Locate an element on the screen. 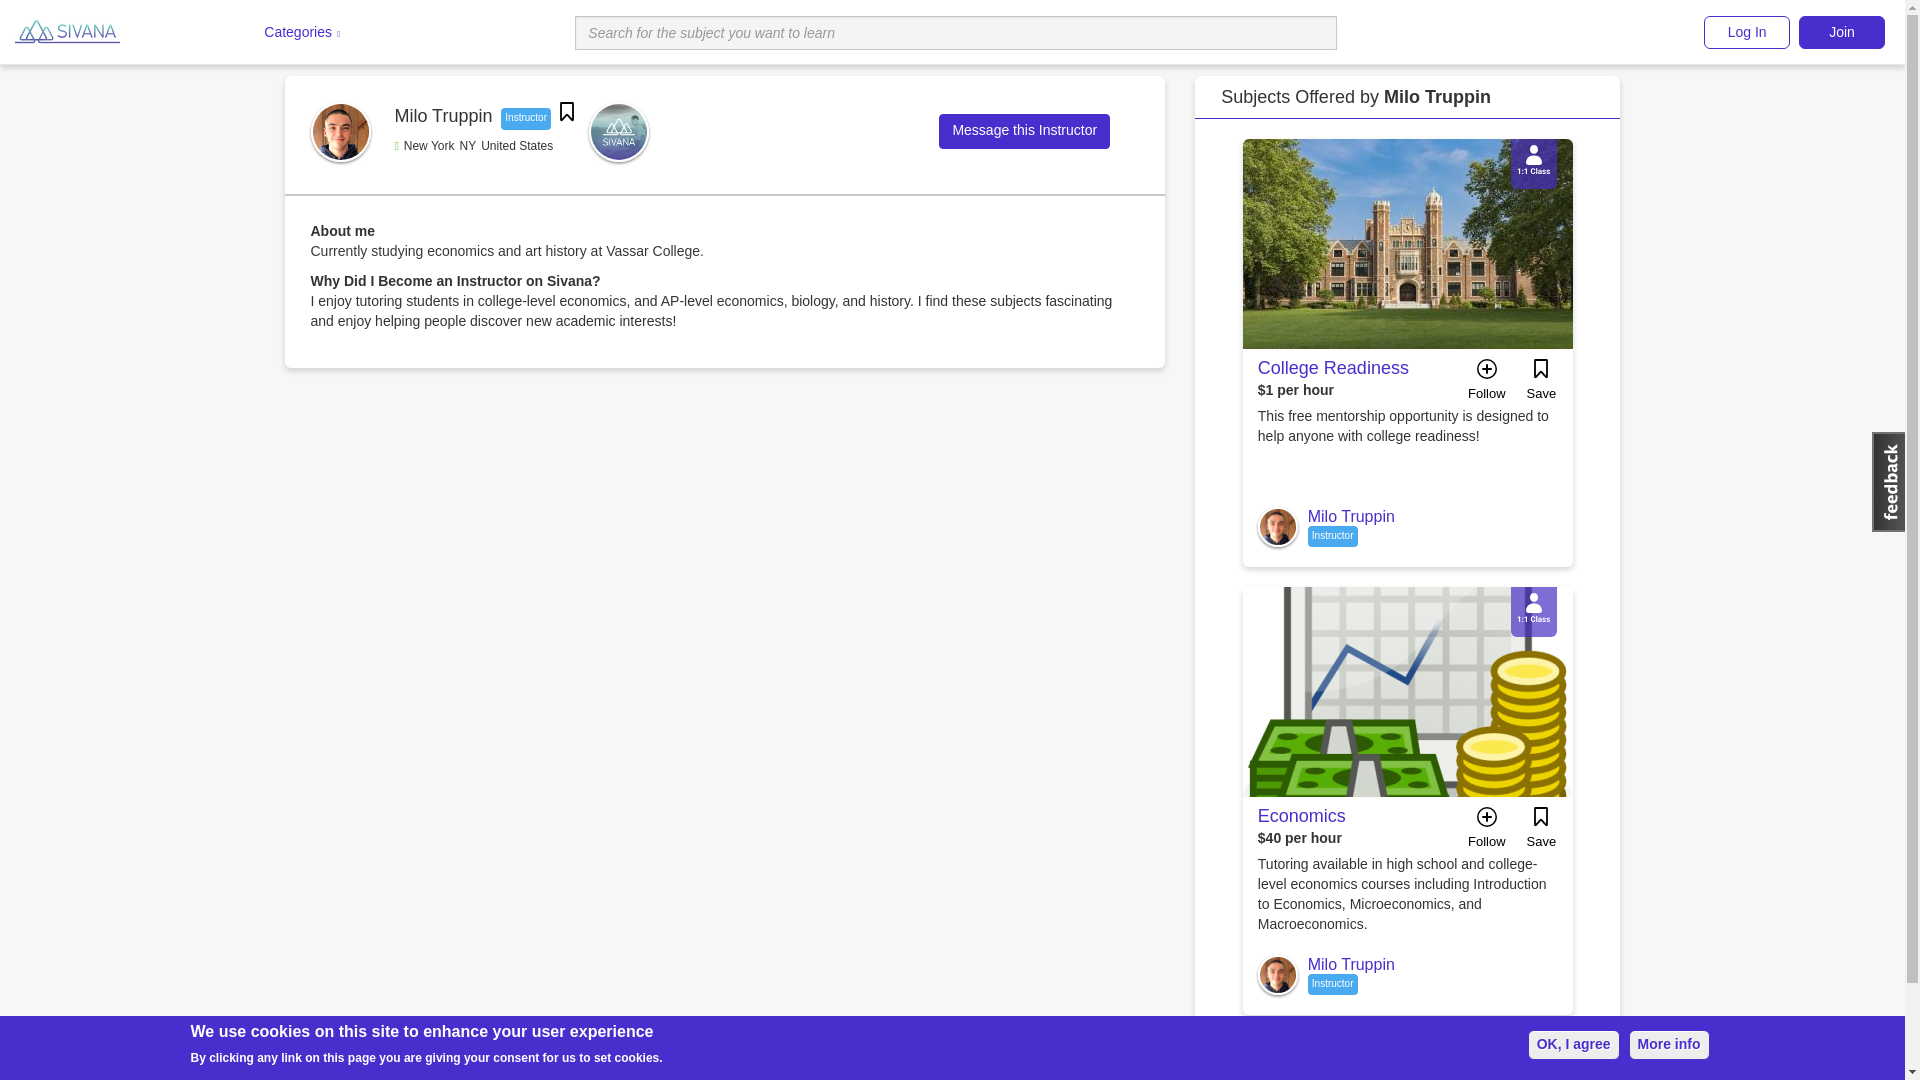 This screenshot has height=1080, width=1920. Message this Instructor is located at coordinates (1024, 132).